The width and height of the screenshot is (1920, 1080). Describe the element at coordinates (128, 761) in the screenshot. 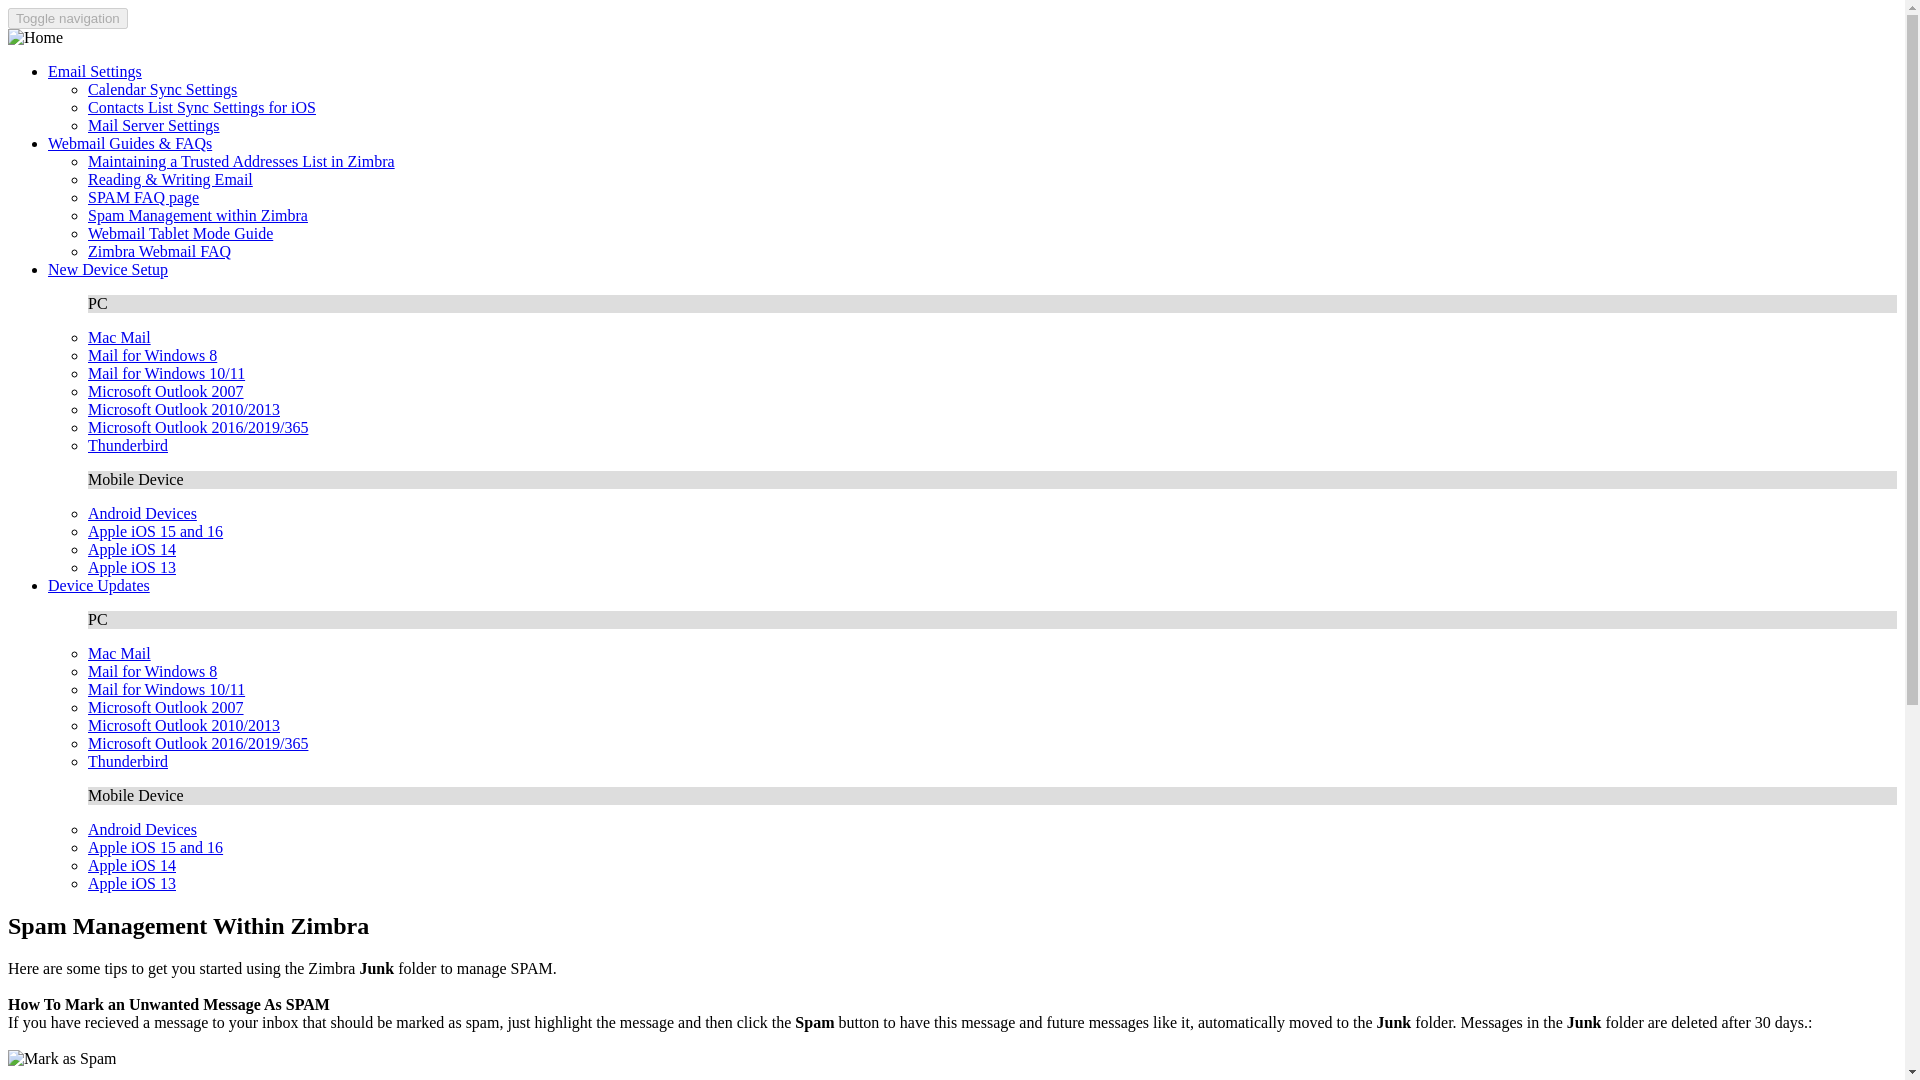

I see `Thunderbird` at that location.